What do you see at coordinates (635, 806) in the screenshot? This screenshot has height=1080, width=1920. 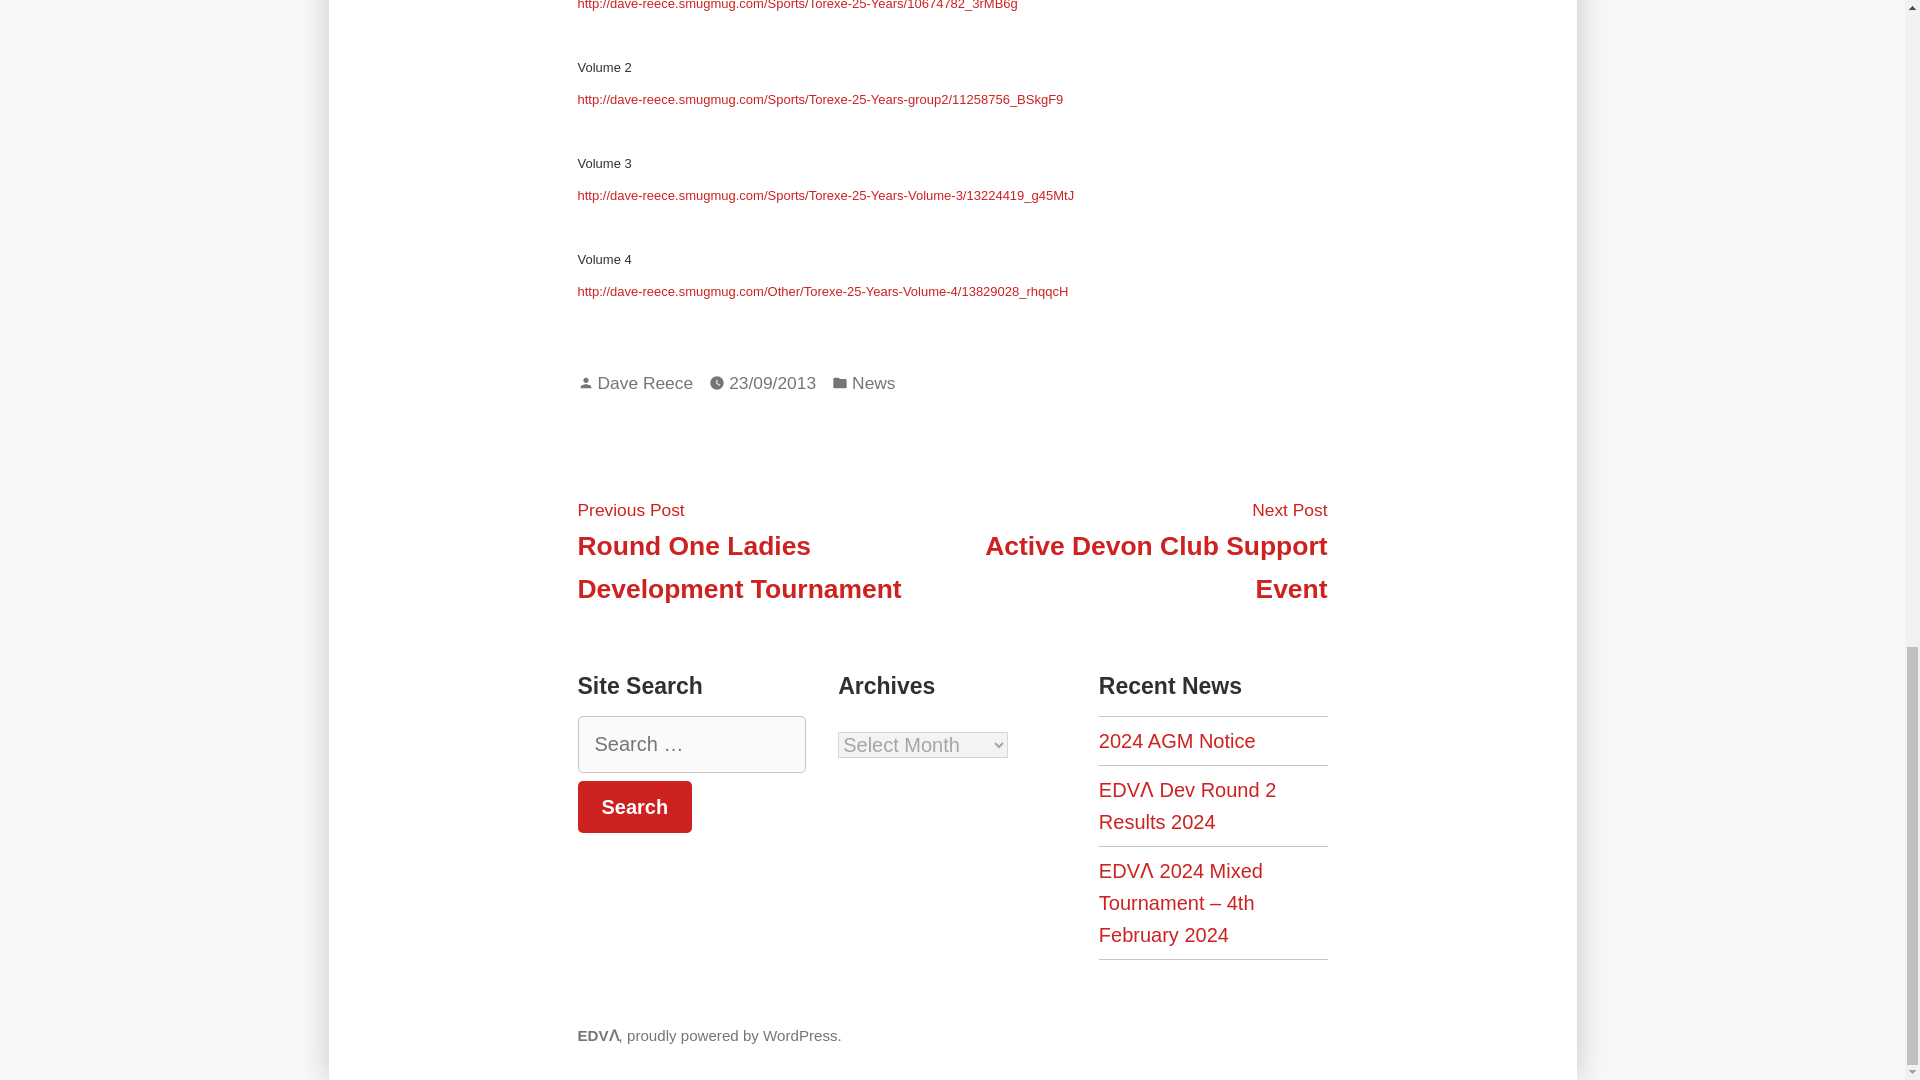 I see `Search` at bounding box center [635, 806].